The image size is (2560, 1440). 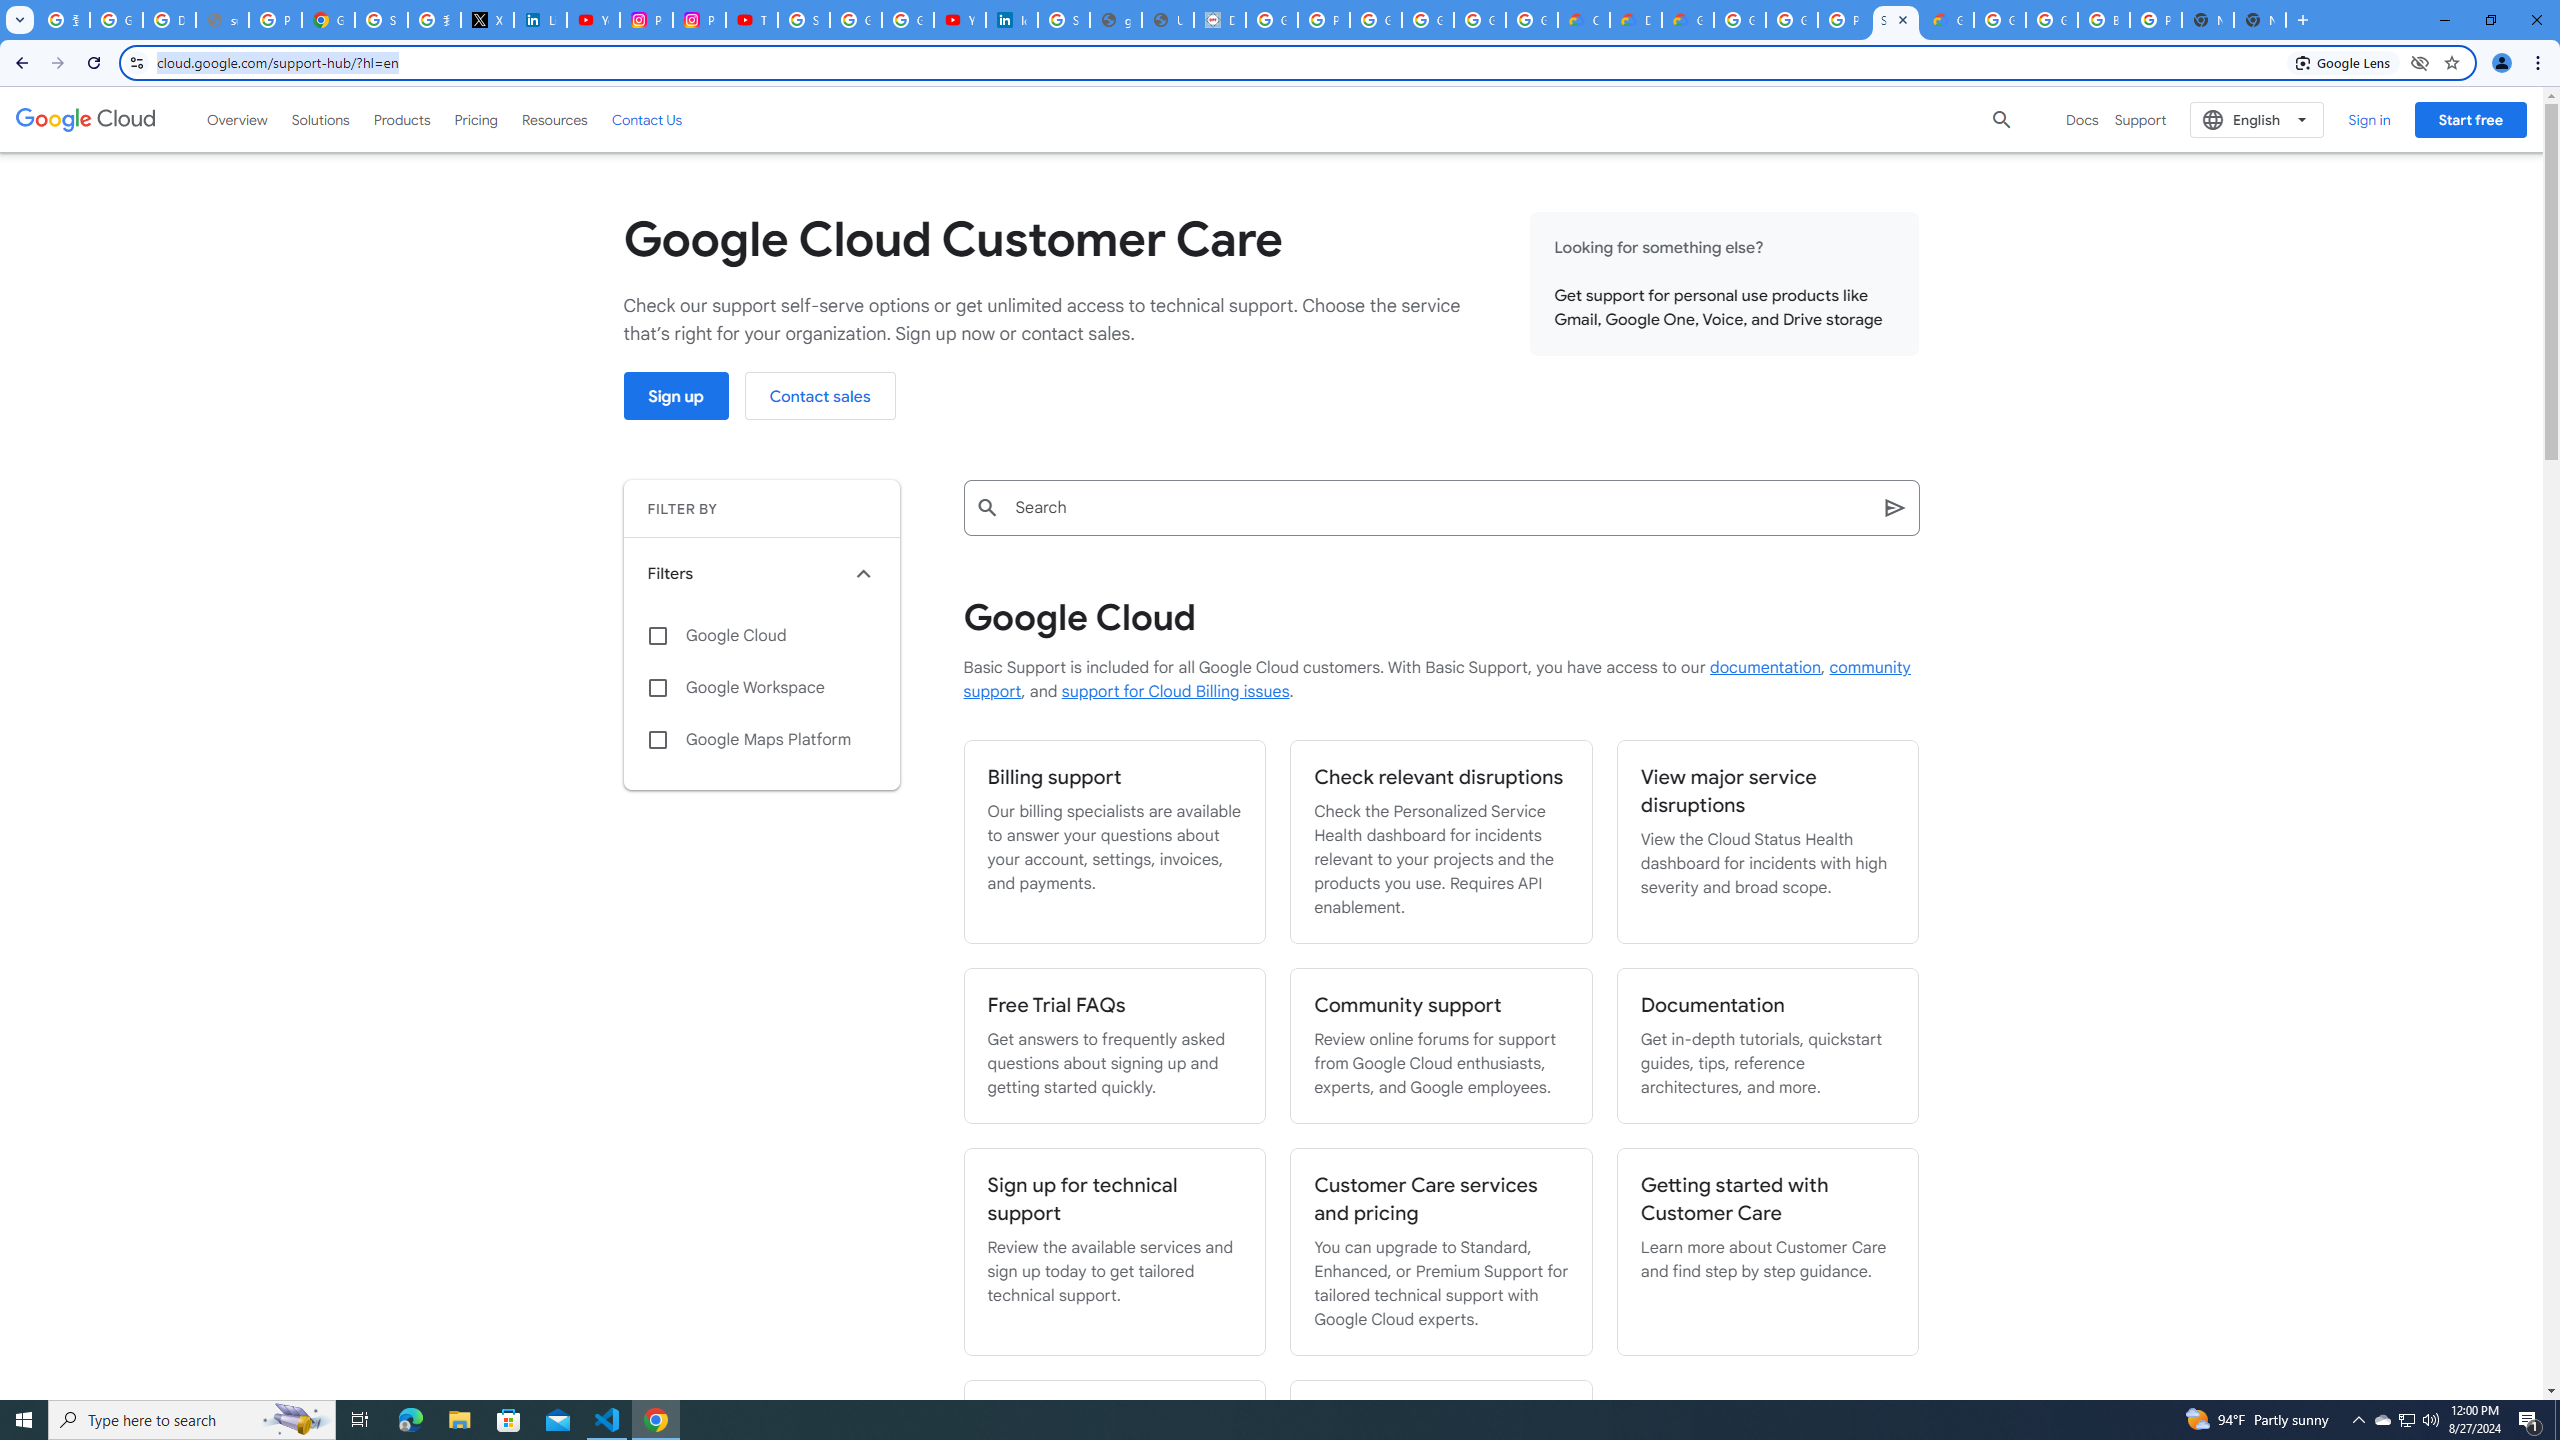 What do you see at coordinates (1479, 20) in the screenshot?
I see `Google Workspace - Specific Terms` at bounding box center [1479, 20].